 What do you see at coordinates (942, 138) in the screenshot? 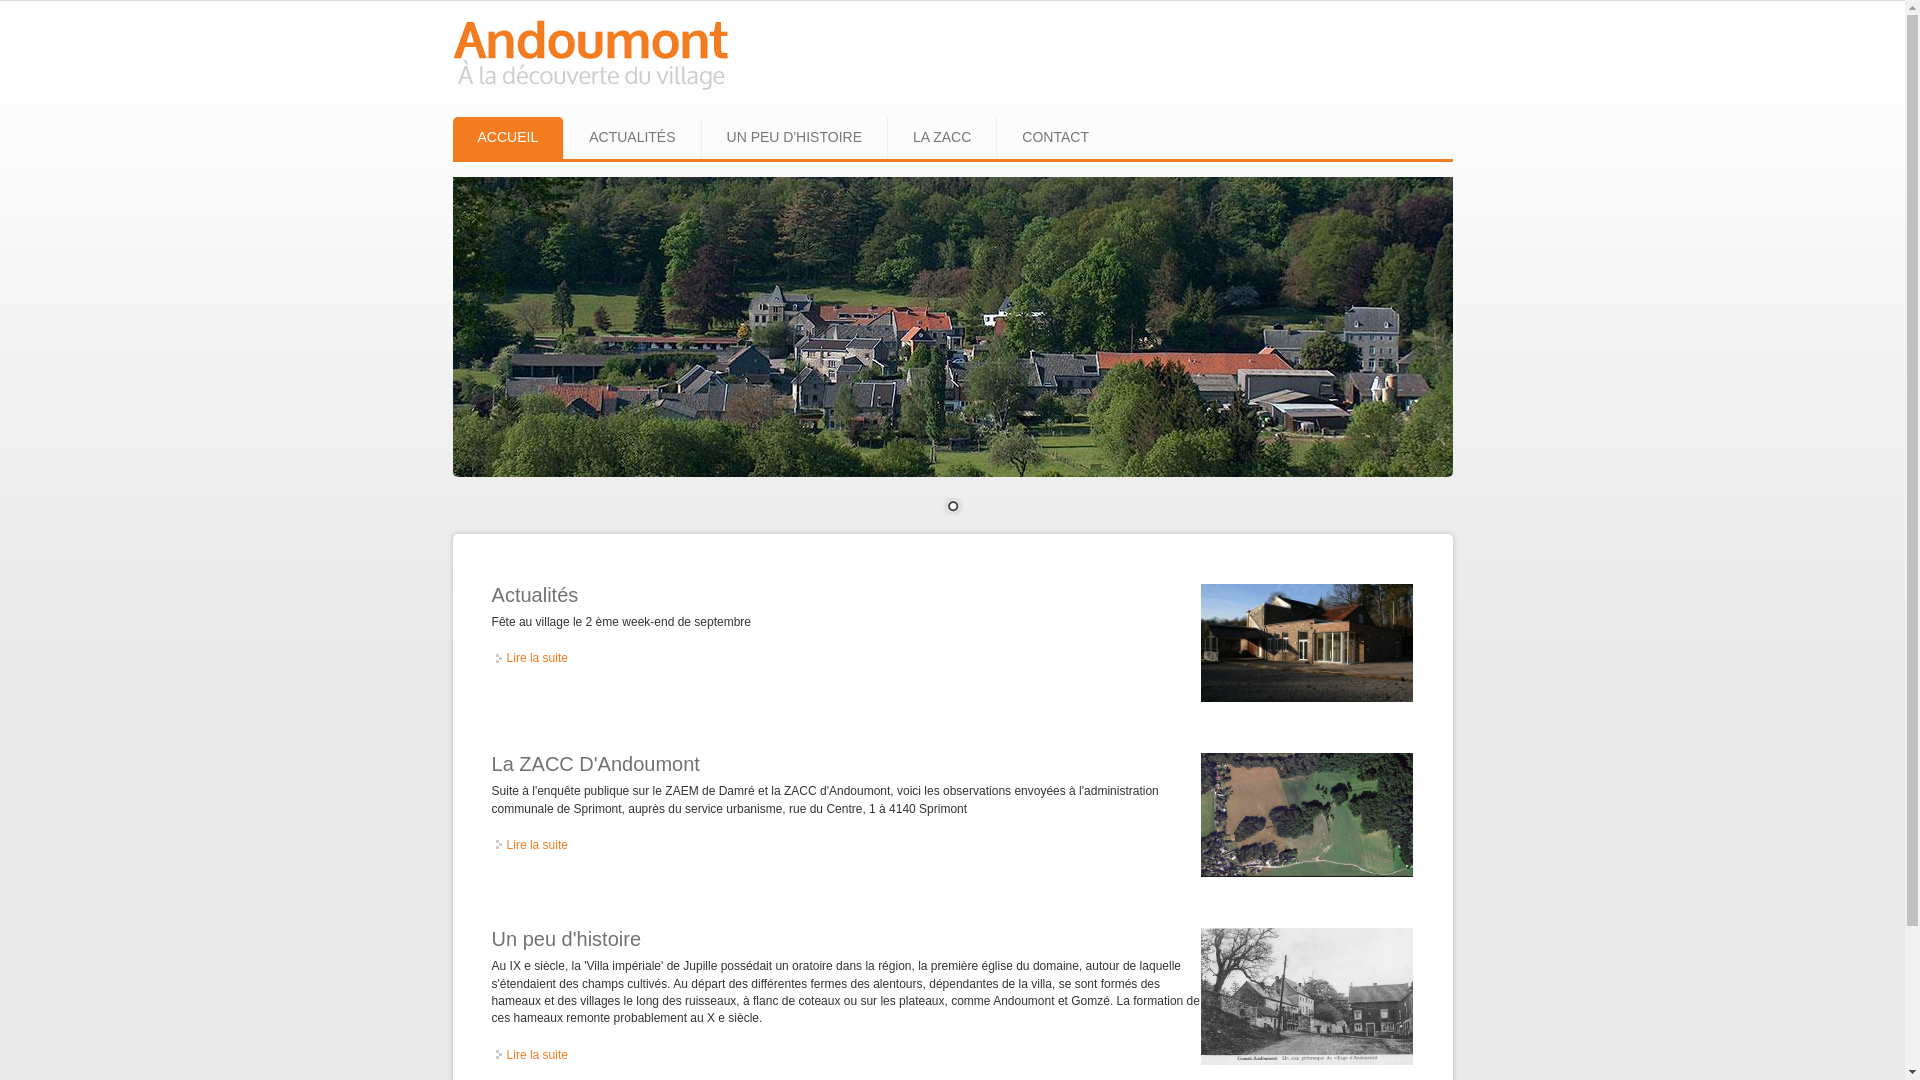
I see `LA ZACC` at bounding box center [942, 138].